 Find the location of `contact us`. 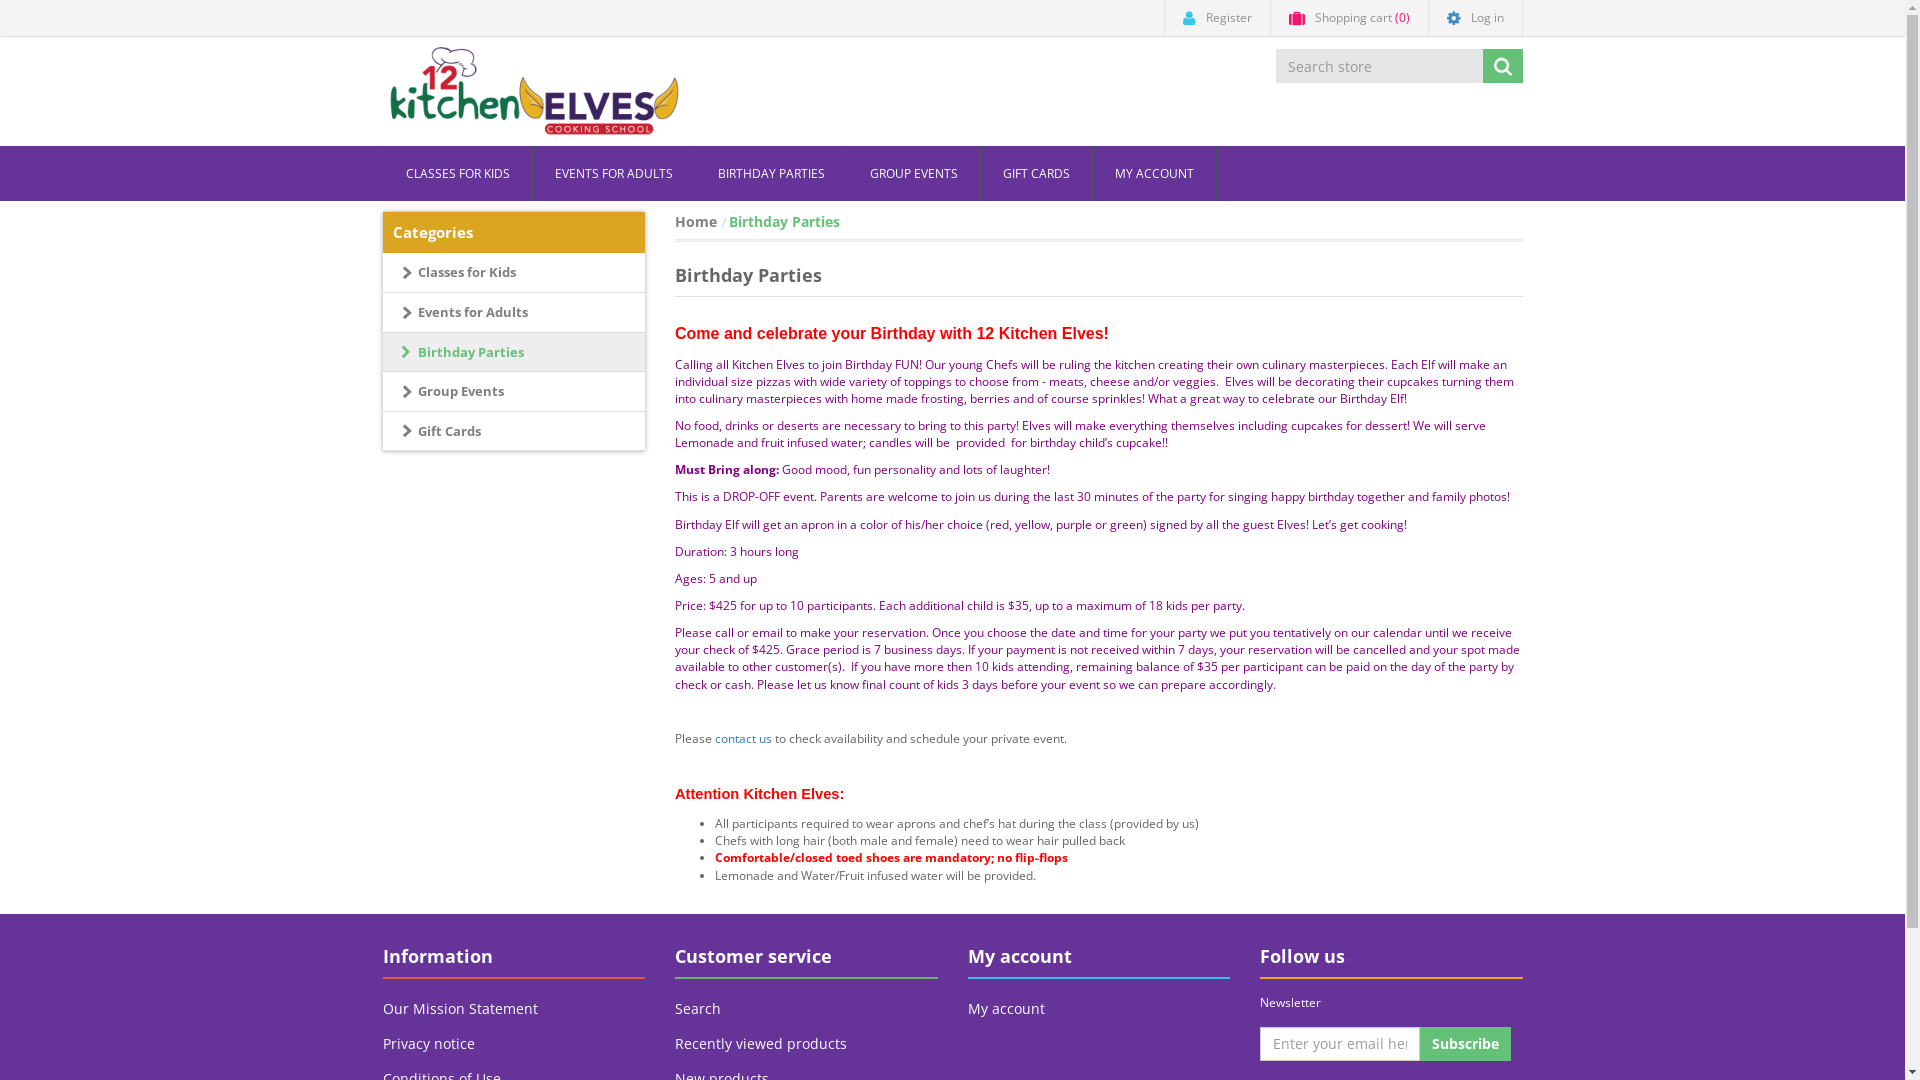

contact us is located at coordinates (744, 738).